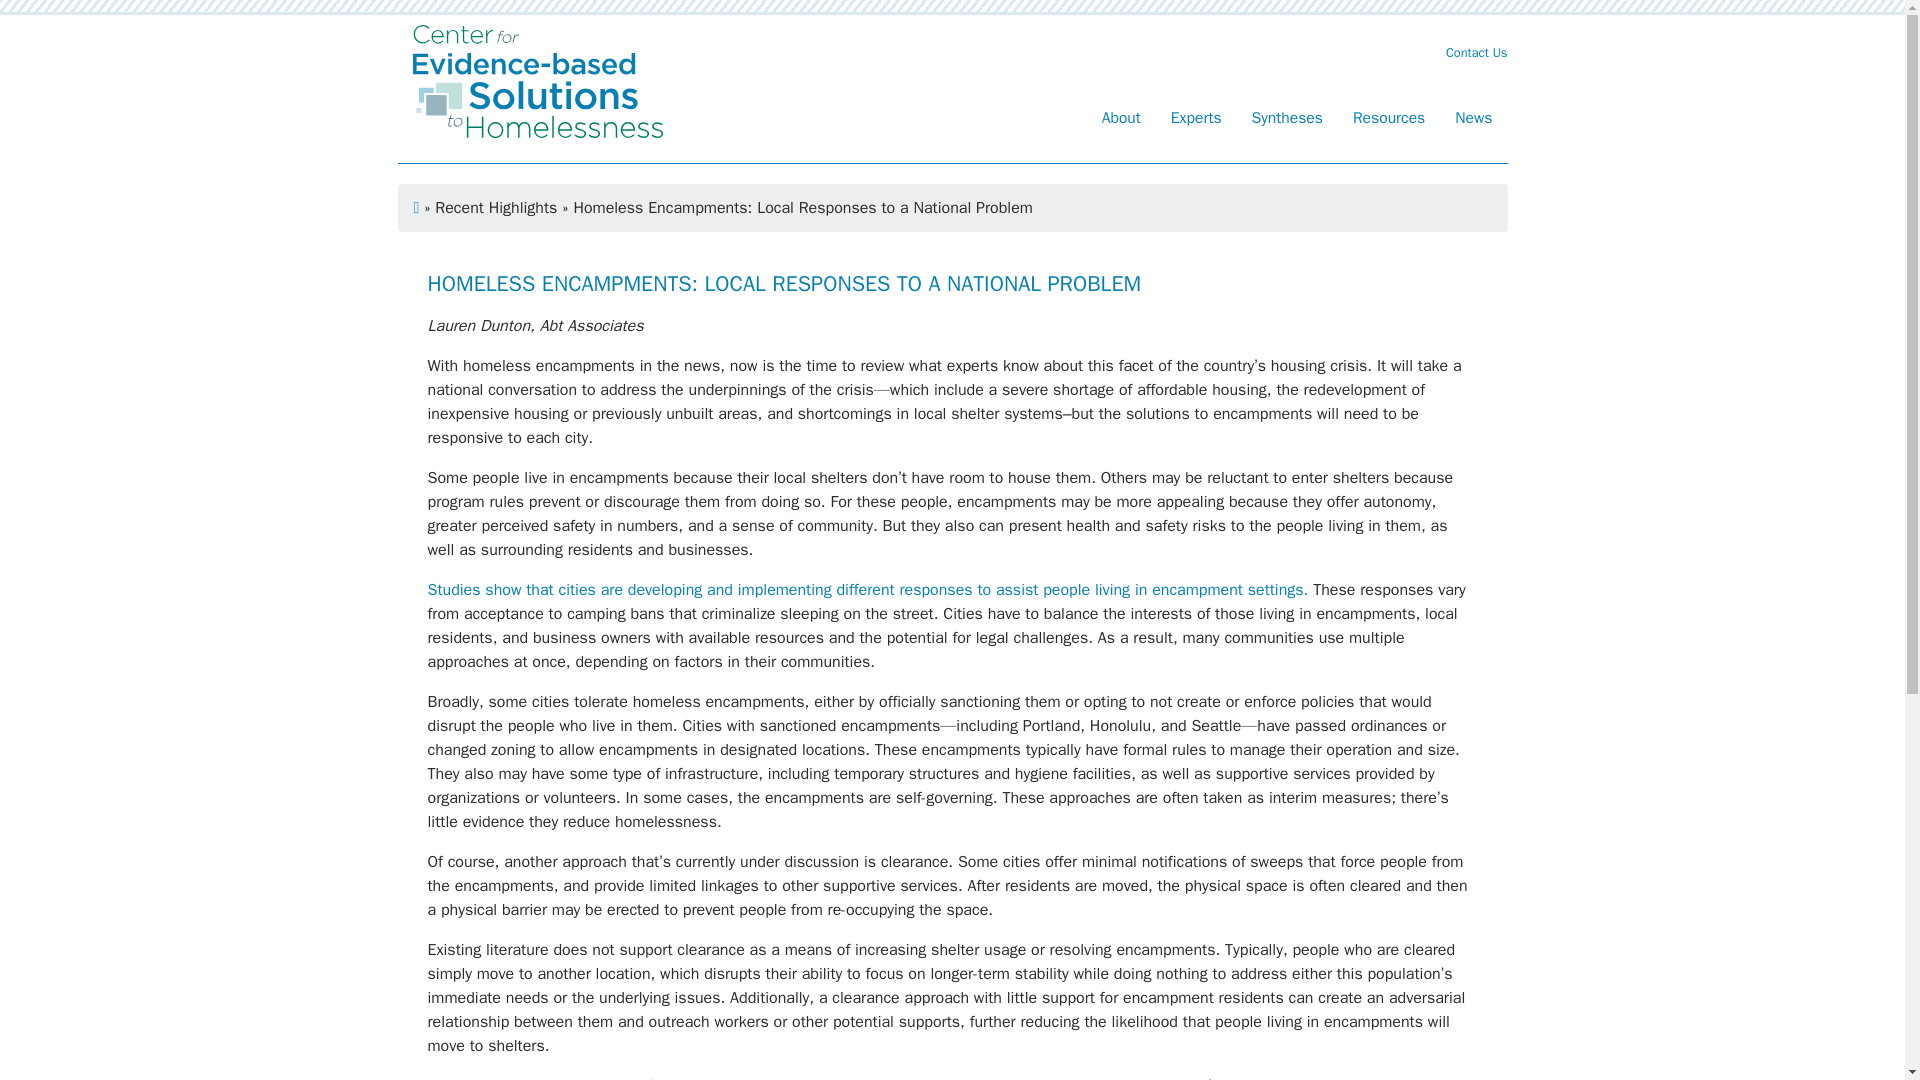  What do you see at coordinates (1474, 121) in the screenshot?
I see `News` at bounding box center [1474, 121].